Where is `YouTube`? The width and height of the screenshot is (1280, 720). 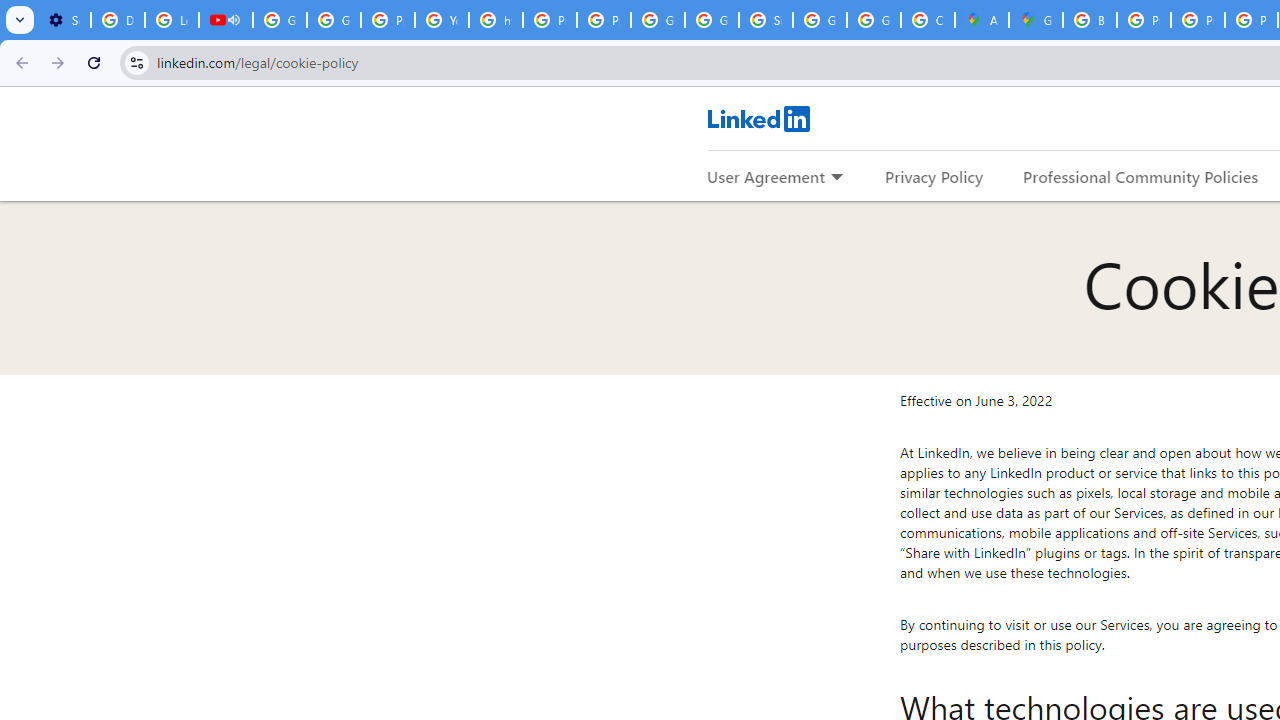
YouTube is located at coordinates (441, 20).